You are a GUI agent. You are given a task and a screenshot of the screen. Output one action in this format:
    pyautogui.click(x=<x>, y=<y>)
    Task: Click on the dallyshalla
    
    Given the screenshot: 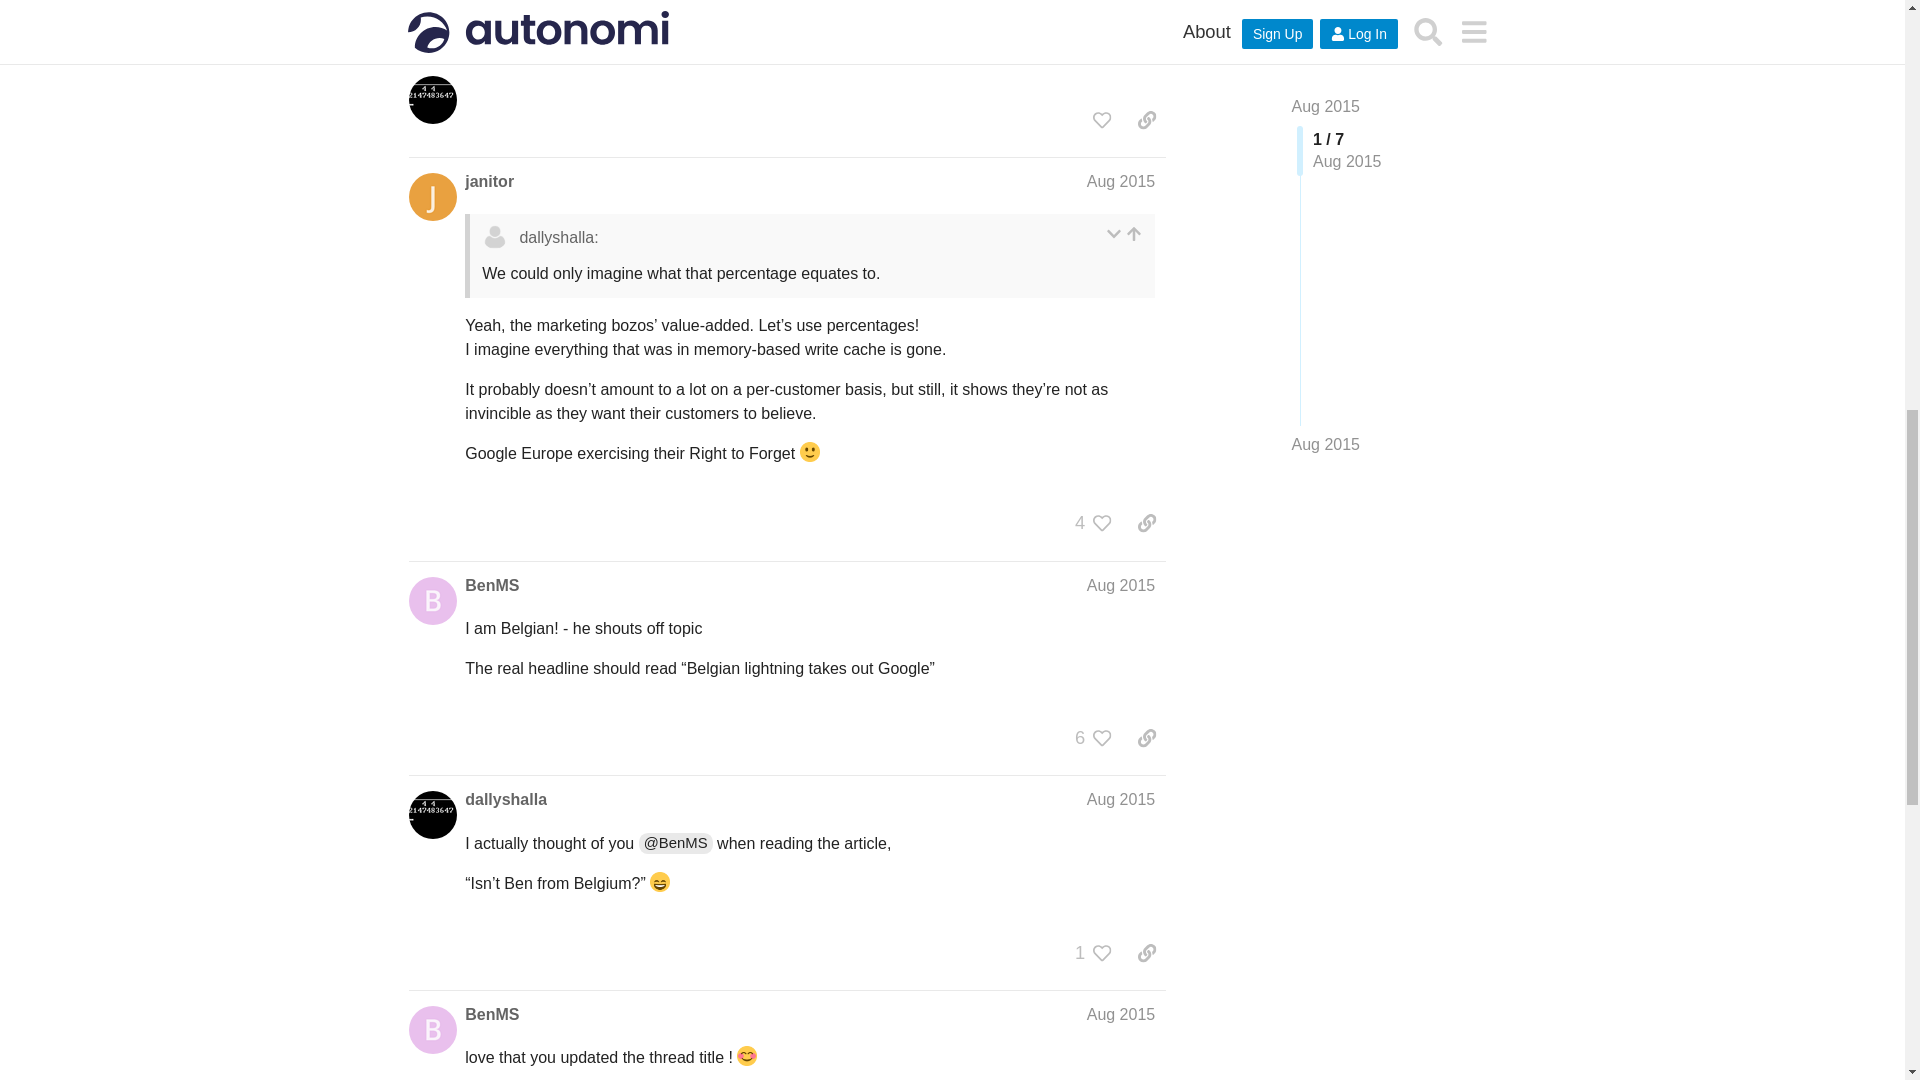 What is the action you would take?
    pyautogui.click(x=506, y=10)
    